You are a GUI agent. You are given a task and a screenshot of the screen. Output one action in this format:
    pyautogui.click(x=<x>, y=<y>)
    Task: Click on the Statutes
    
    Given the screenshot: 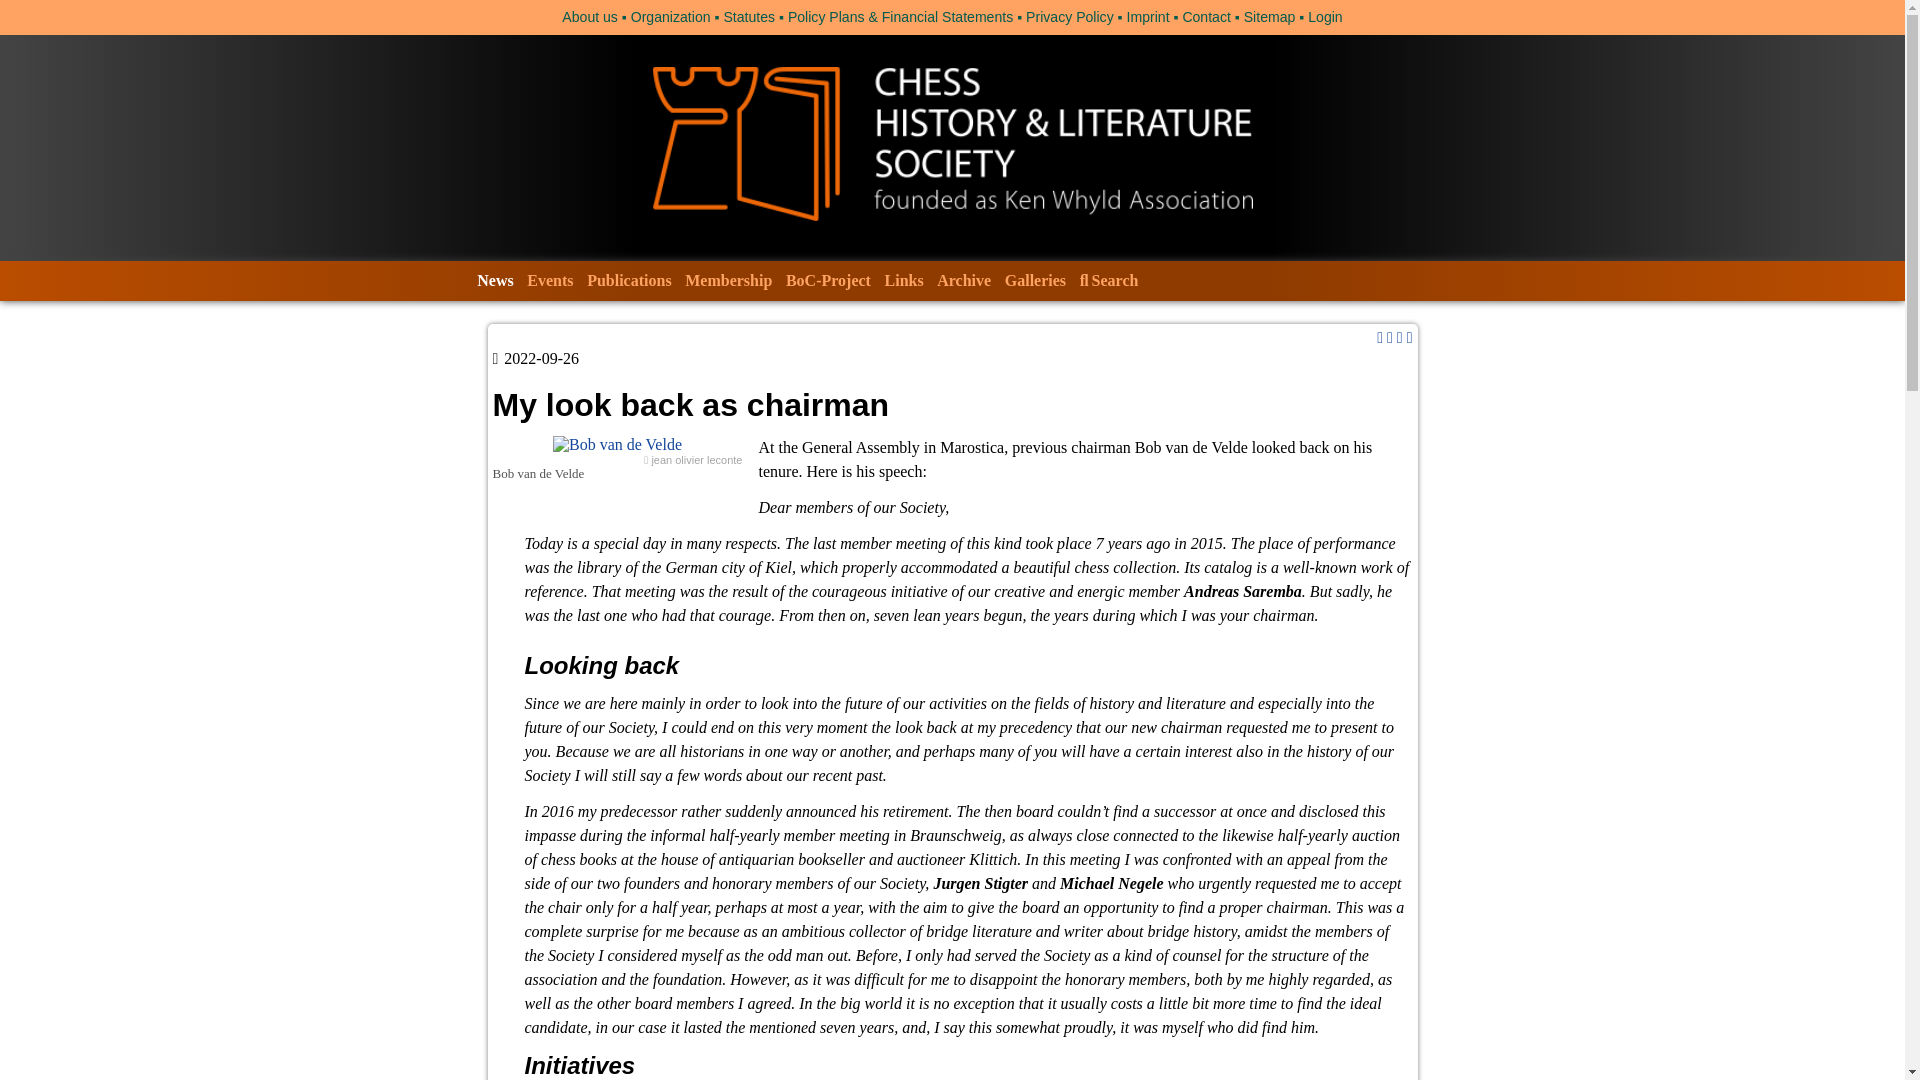 What is the action you would take?
    pyautogui.click(x=749, y=16)
    